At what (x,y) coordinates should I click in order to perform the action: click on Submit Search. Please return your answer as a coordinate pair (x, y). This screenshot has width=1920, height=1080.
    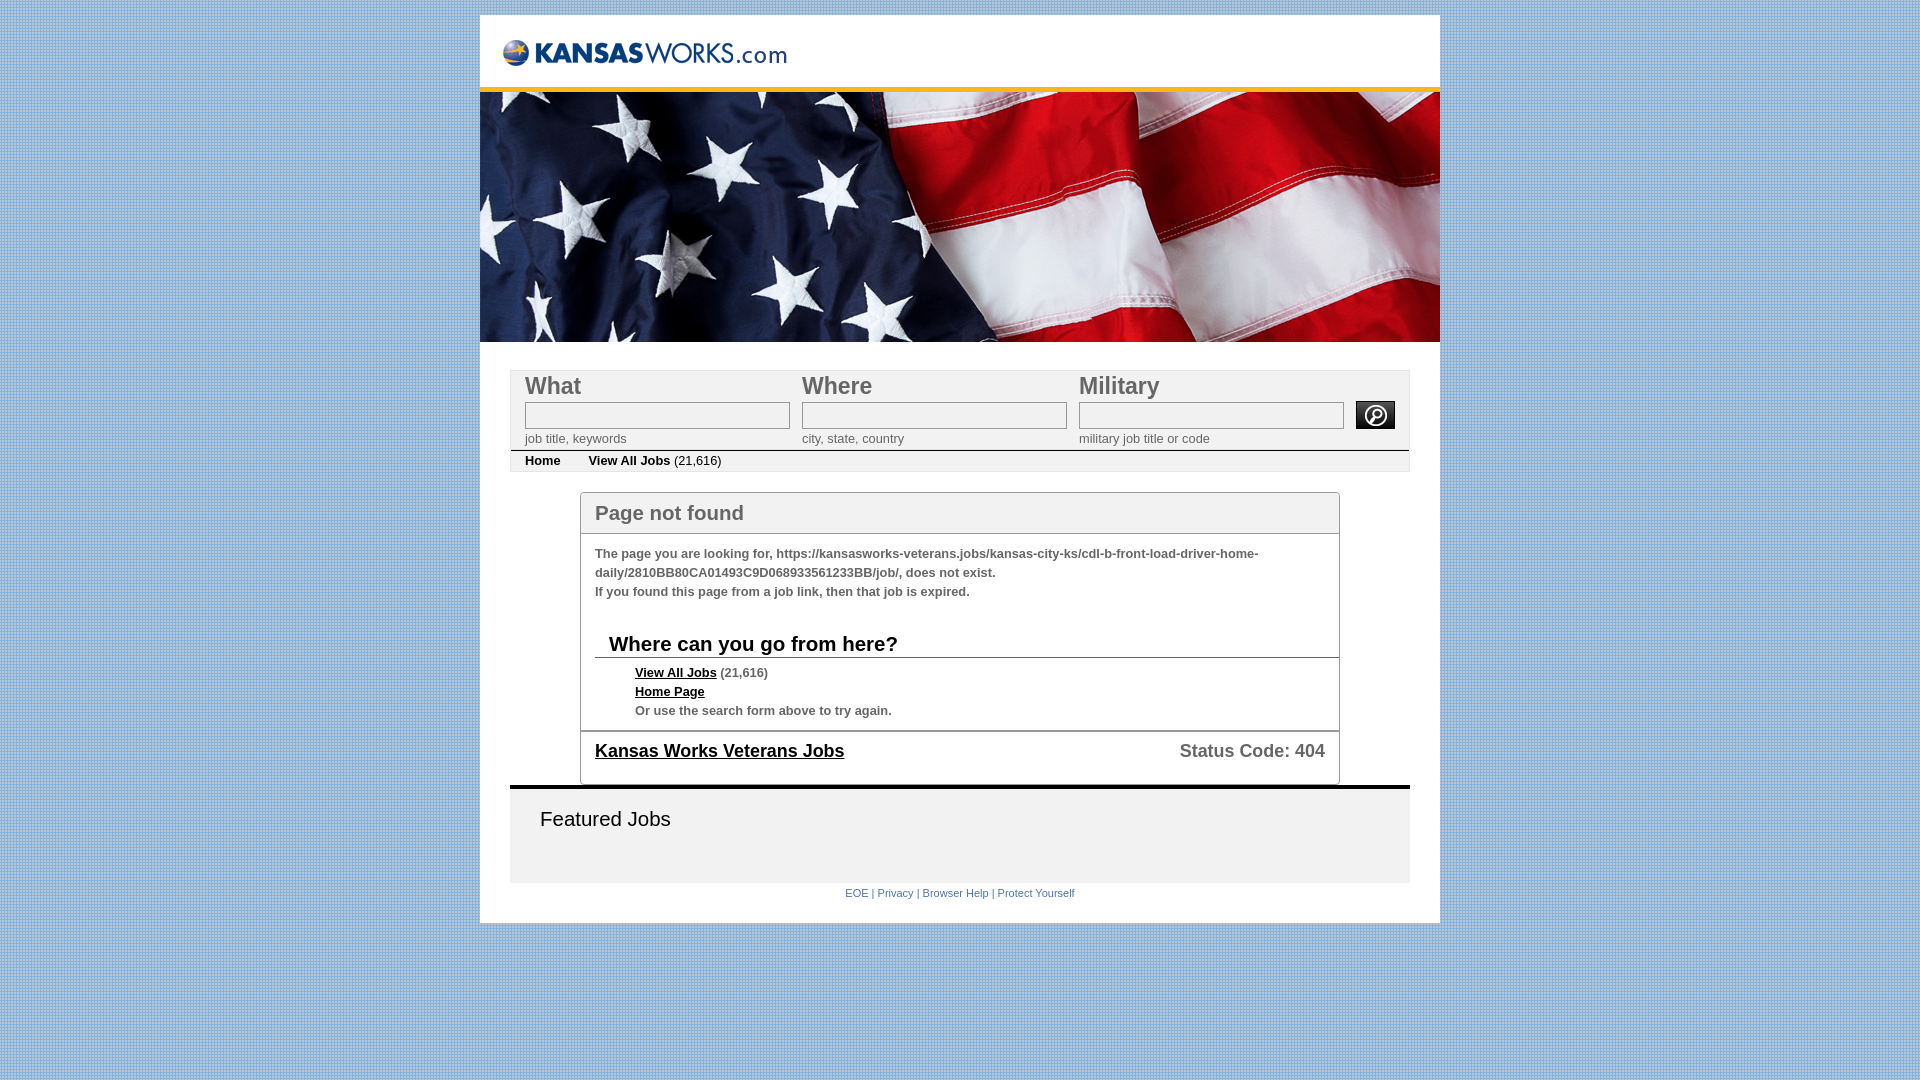
    Looking at the image, I should click on (1375, 414).